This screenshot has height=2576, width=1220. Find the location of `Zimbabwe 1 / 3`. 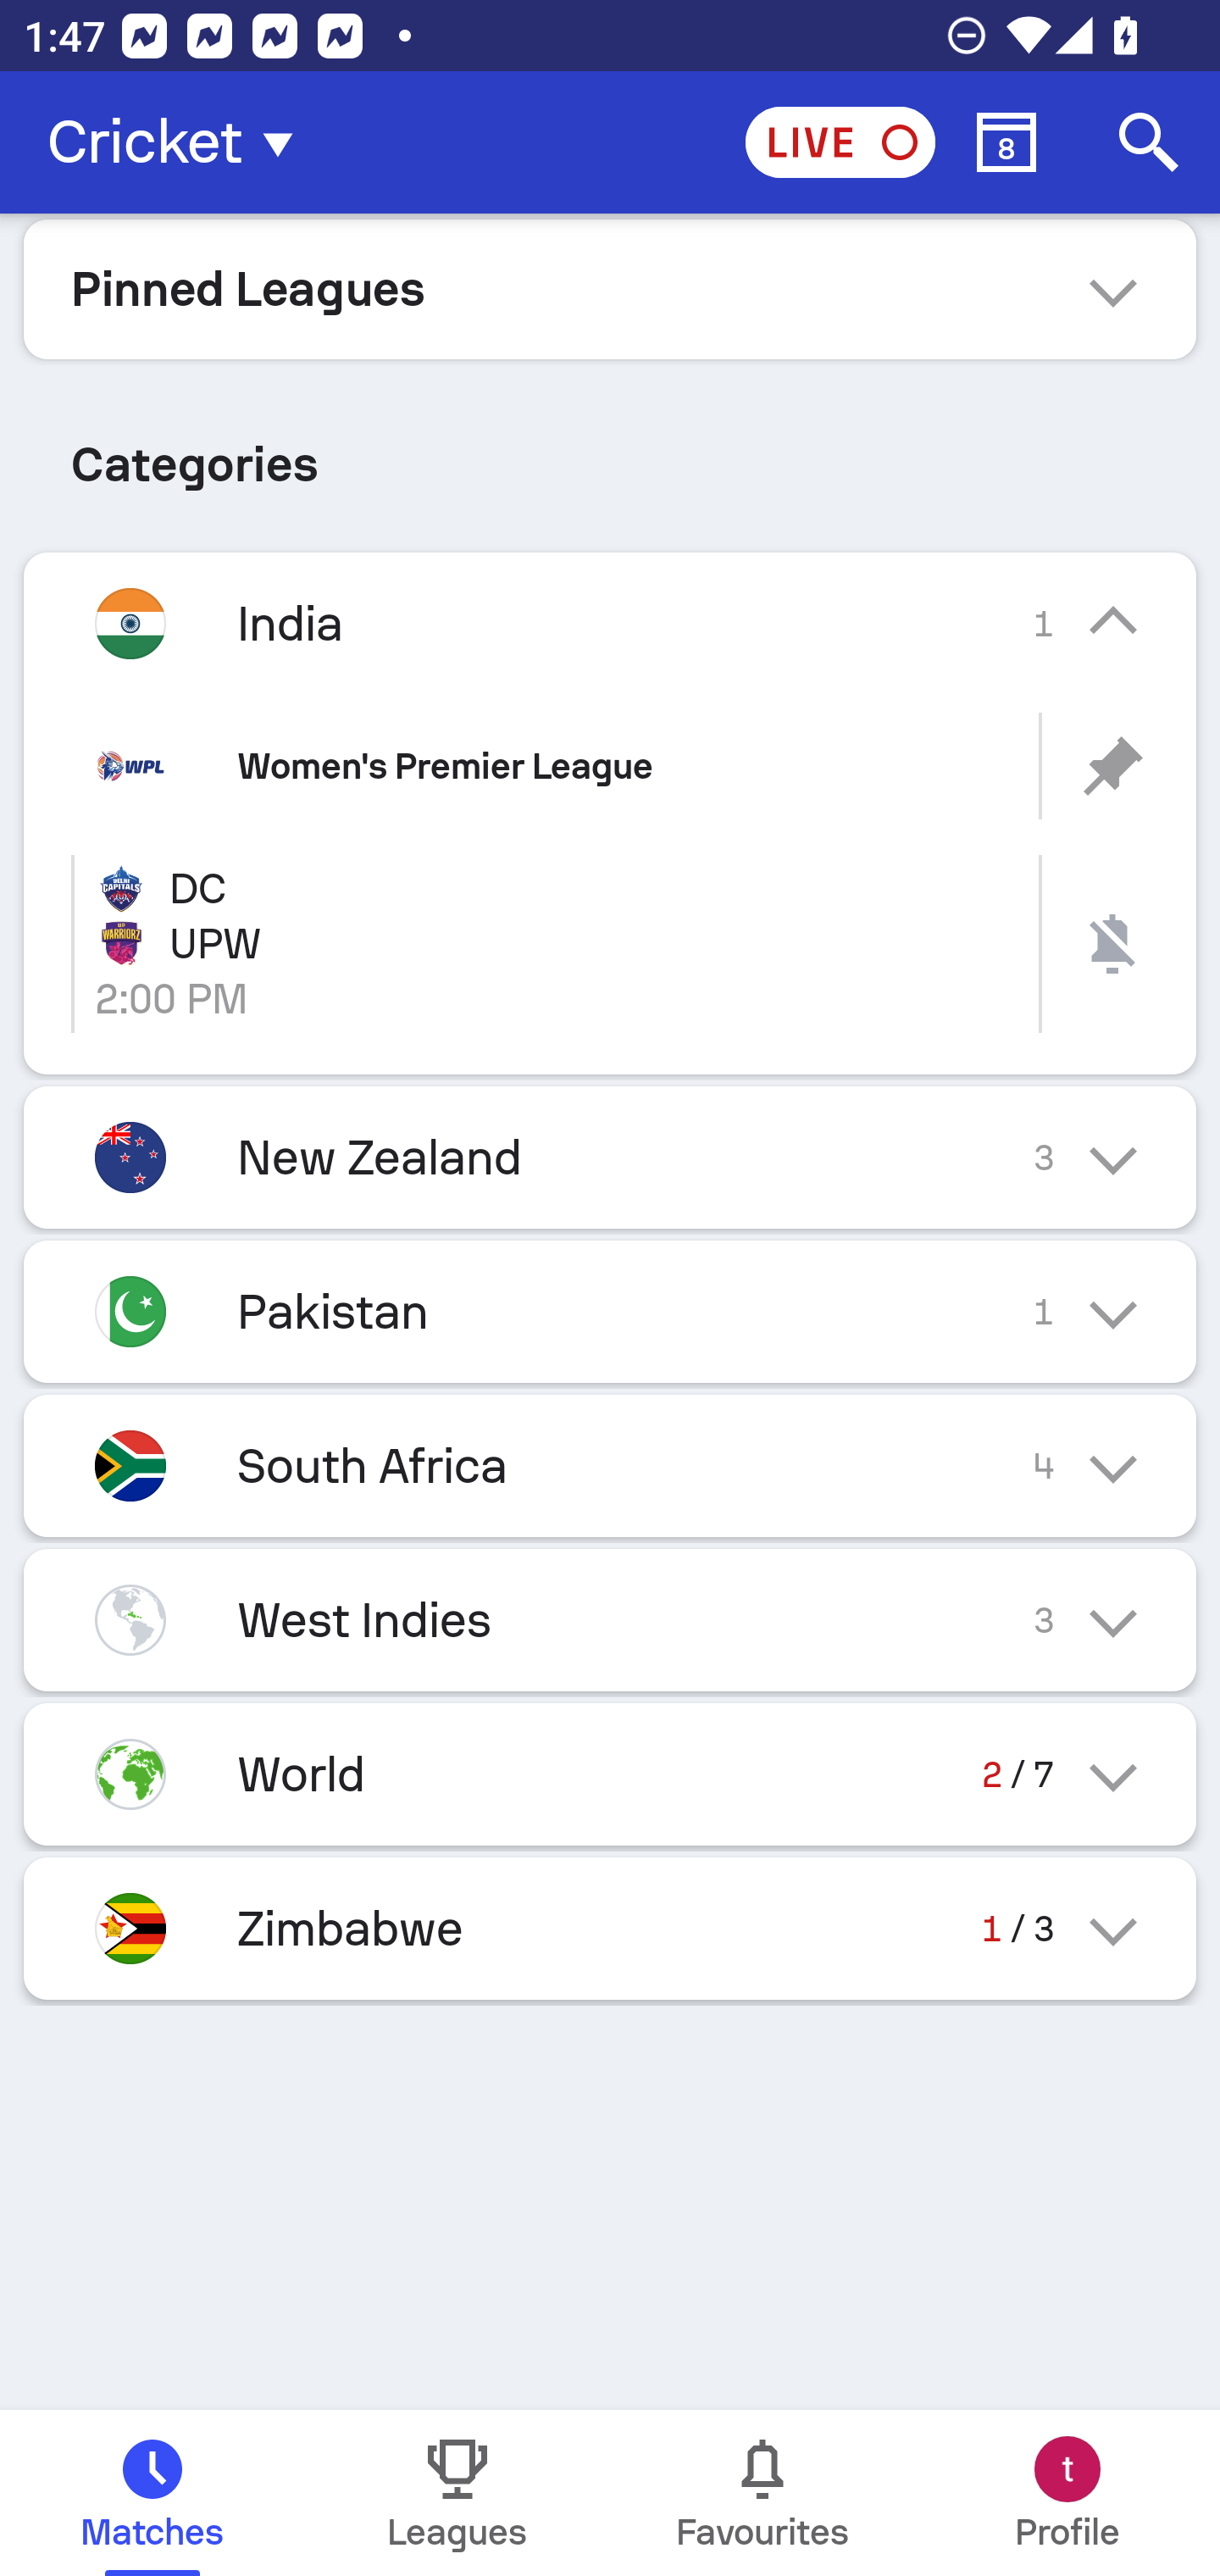

Zimbabwe 1 / 3 is located at coordinates (610, 1928).